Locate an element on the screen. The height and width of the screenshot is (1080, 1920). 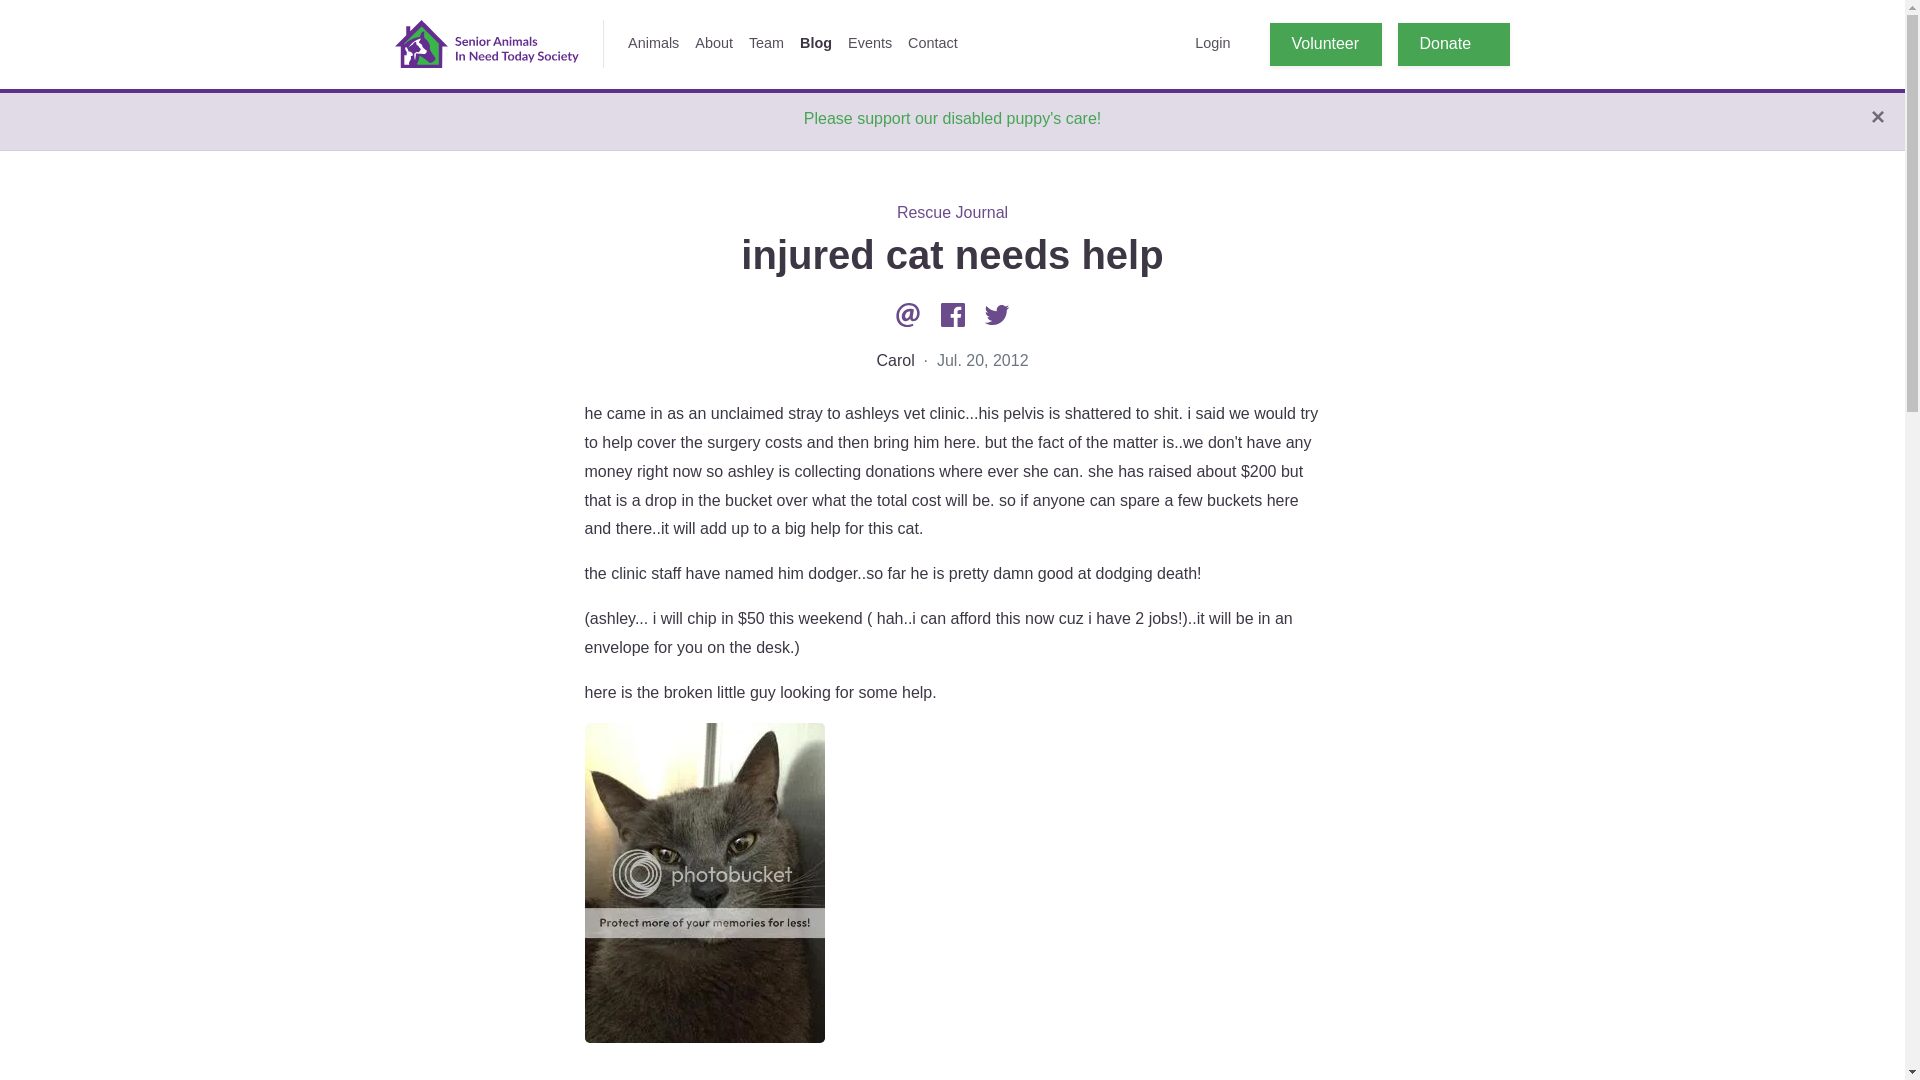
Events is located at coordinates (870, 43).